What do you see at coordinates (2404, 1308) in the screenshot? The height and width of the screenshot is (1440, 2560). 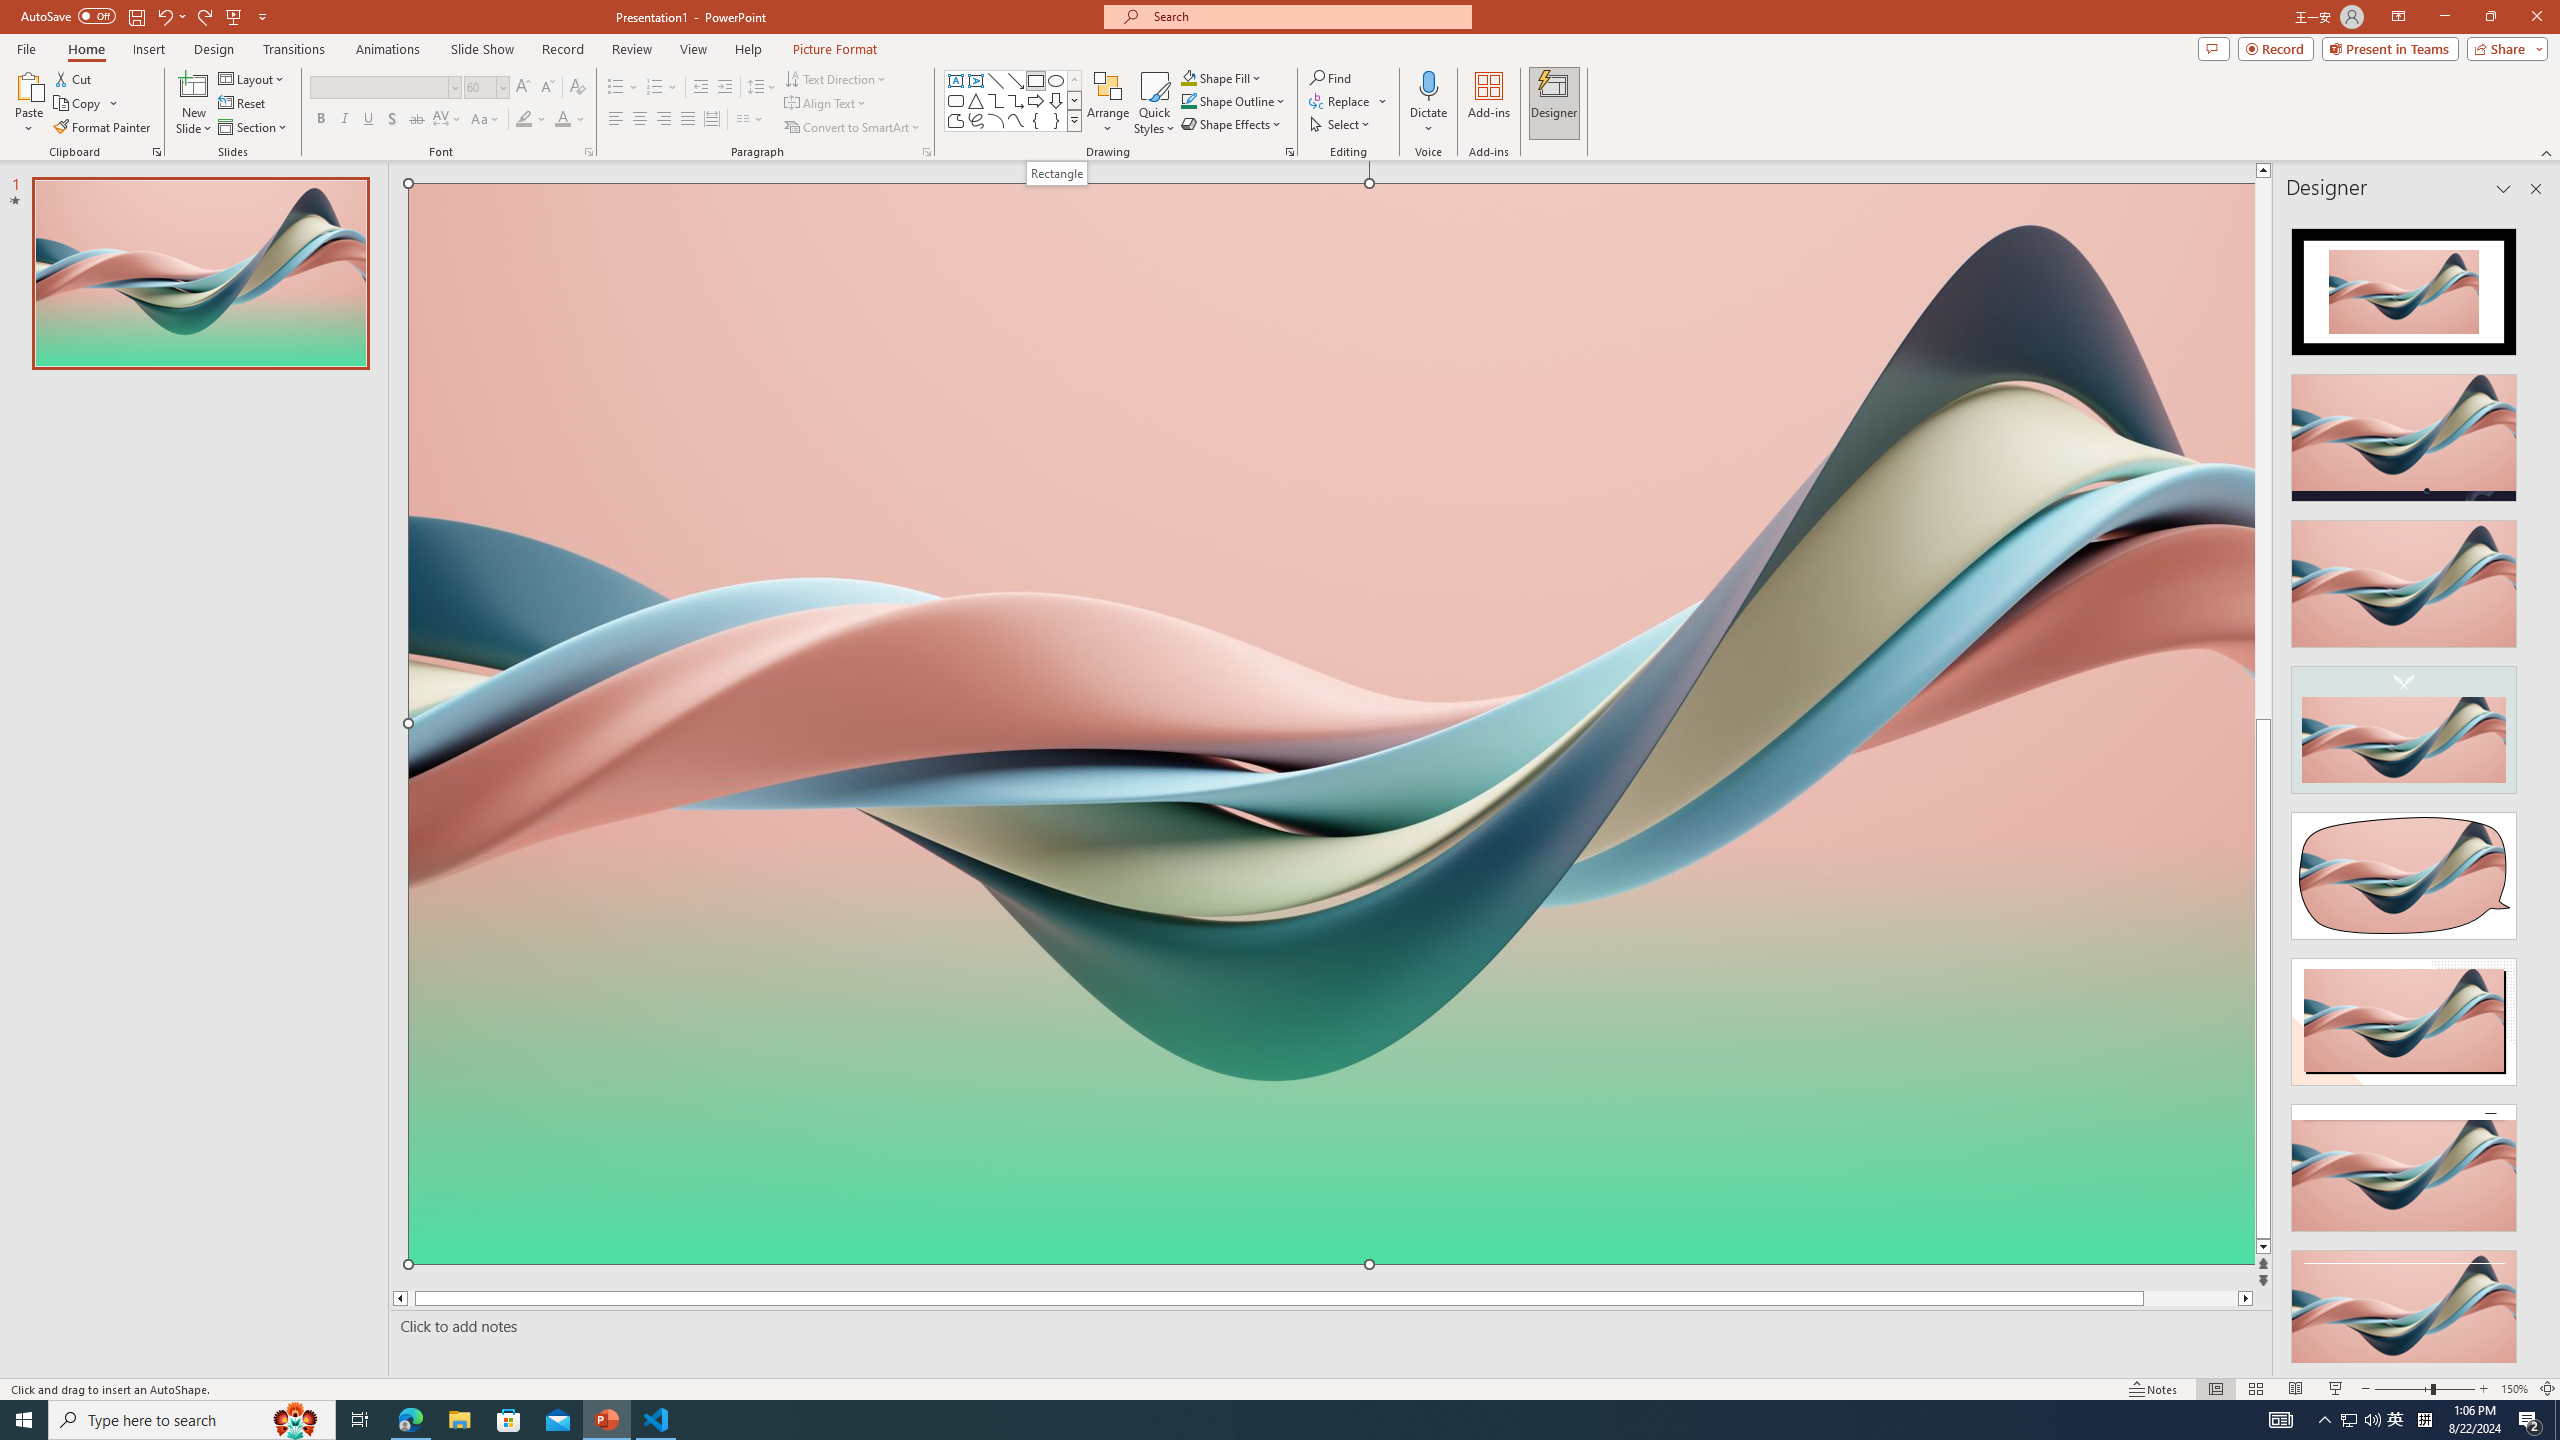 I see `Design Idea` at bounding box center [2404, 1308].